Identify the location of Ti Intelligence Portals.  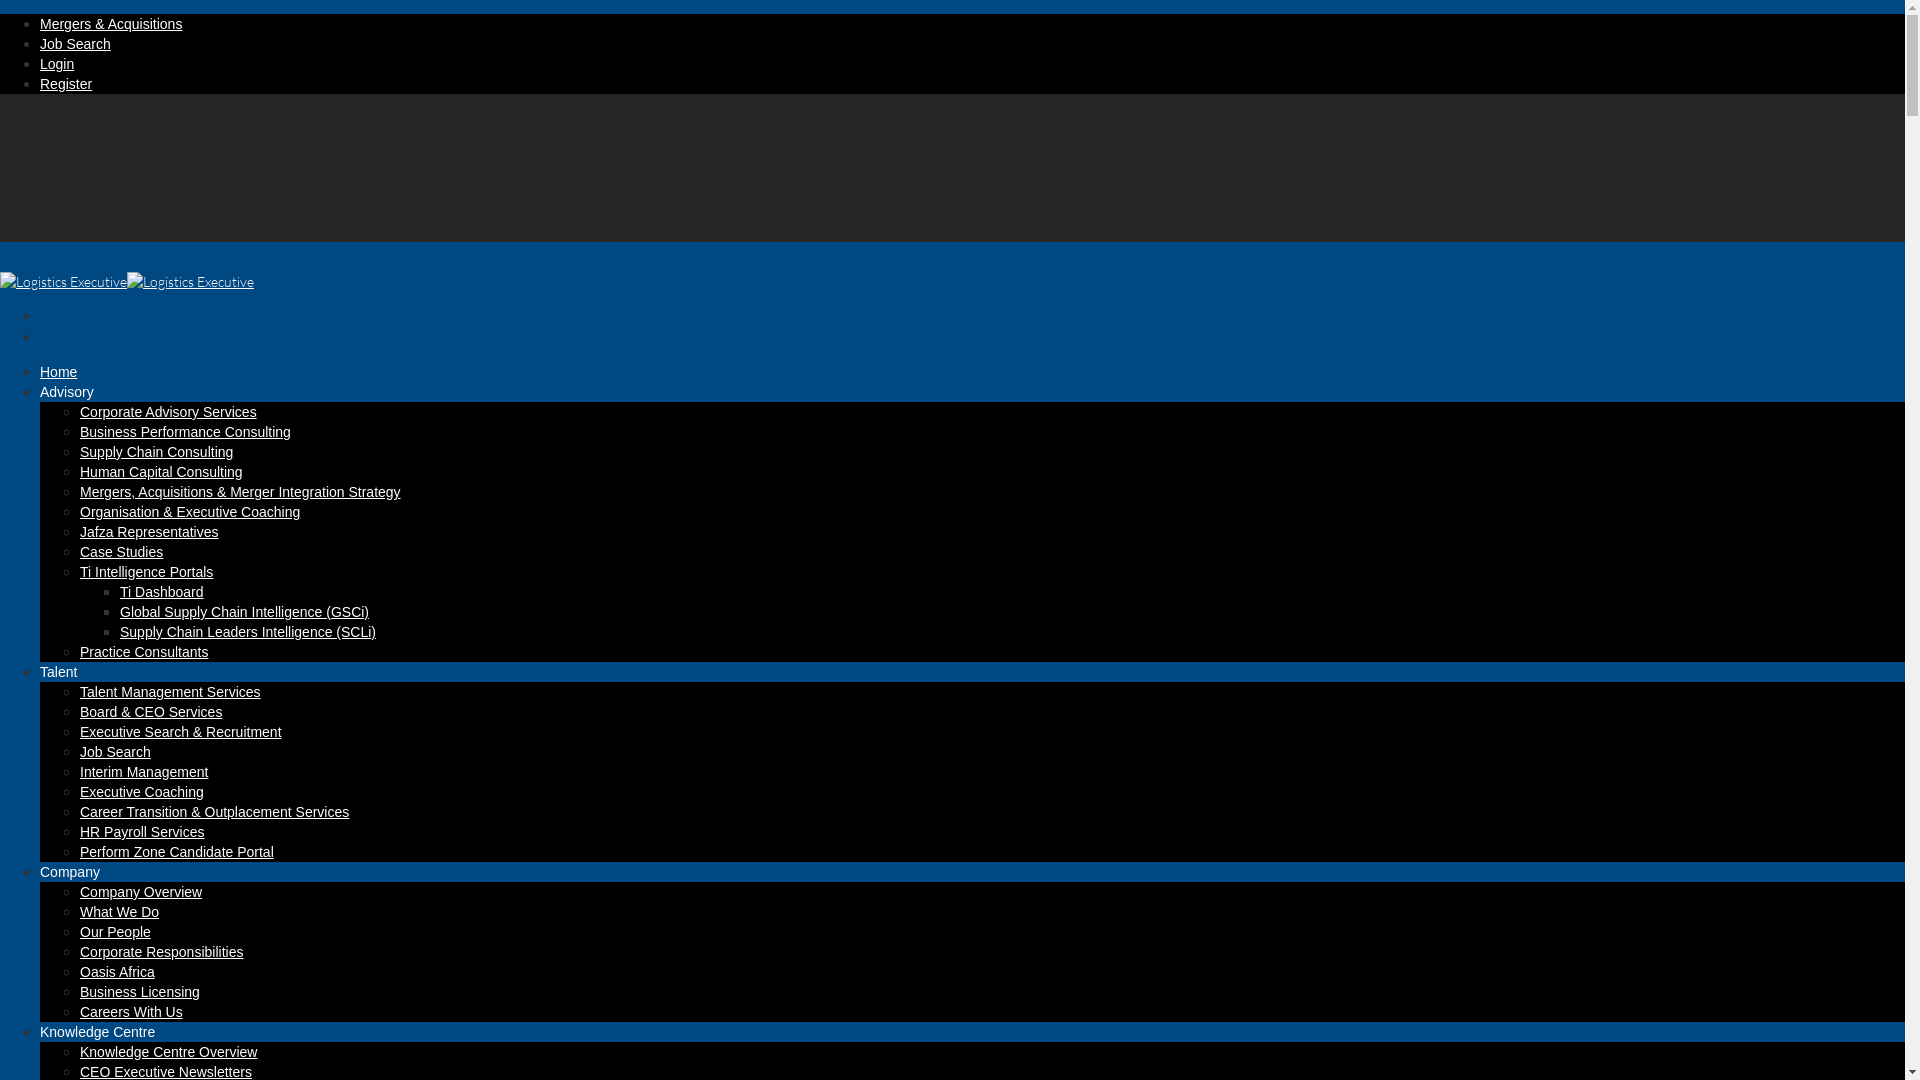
(146, 572).